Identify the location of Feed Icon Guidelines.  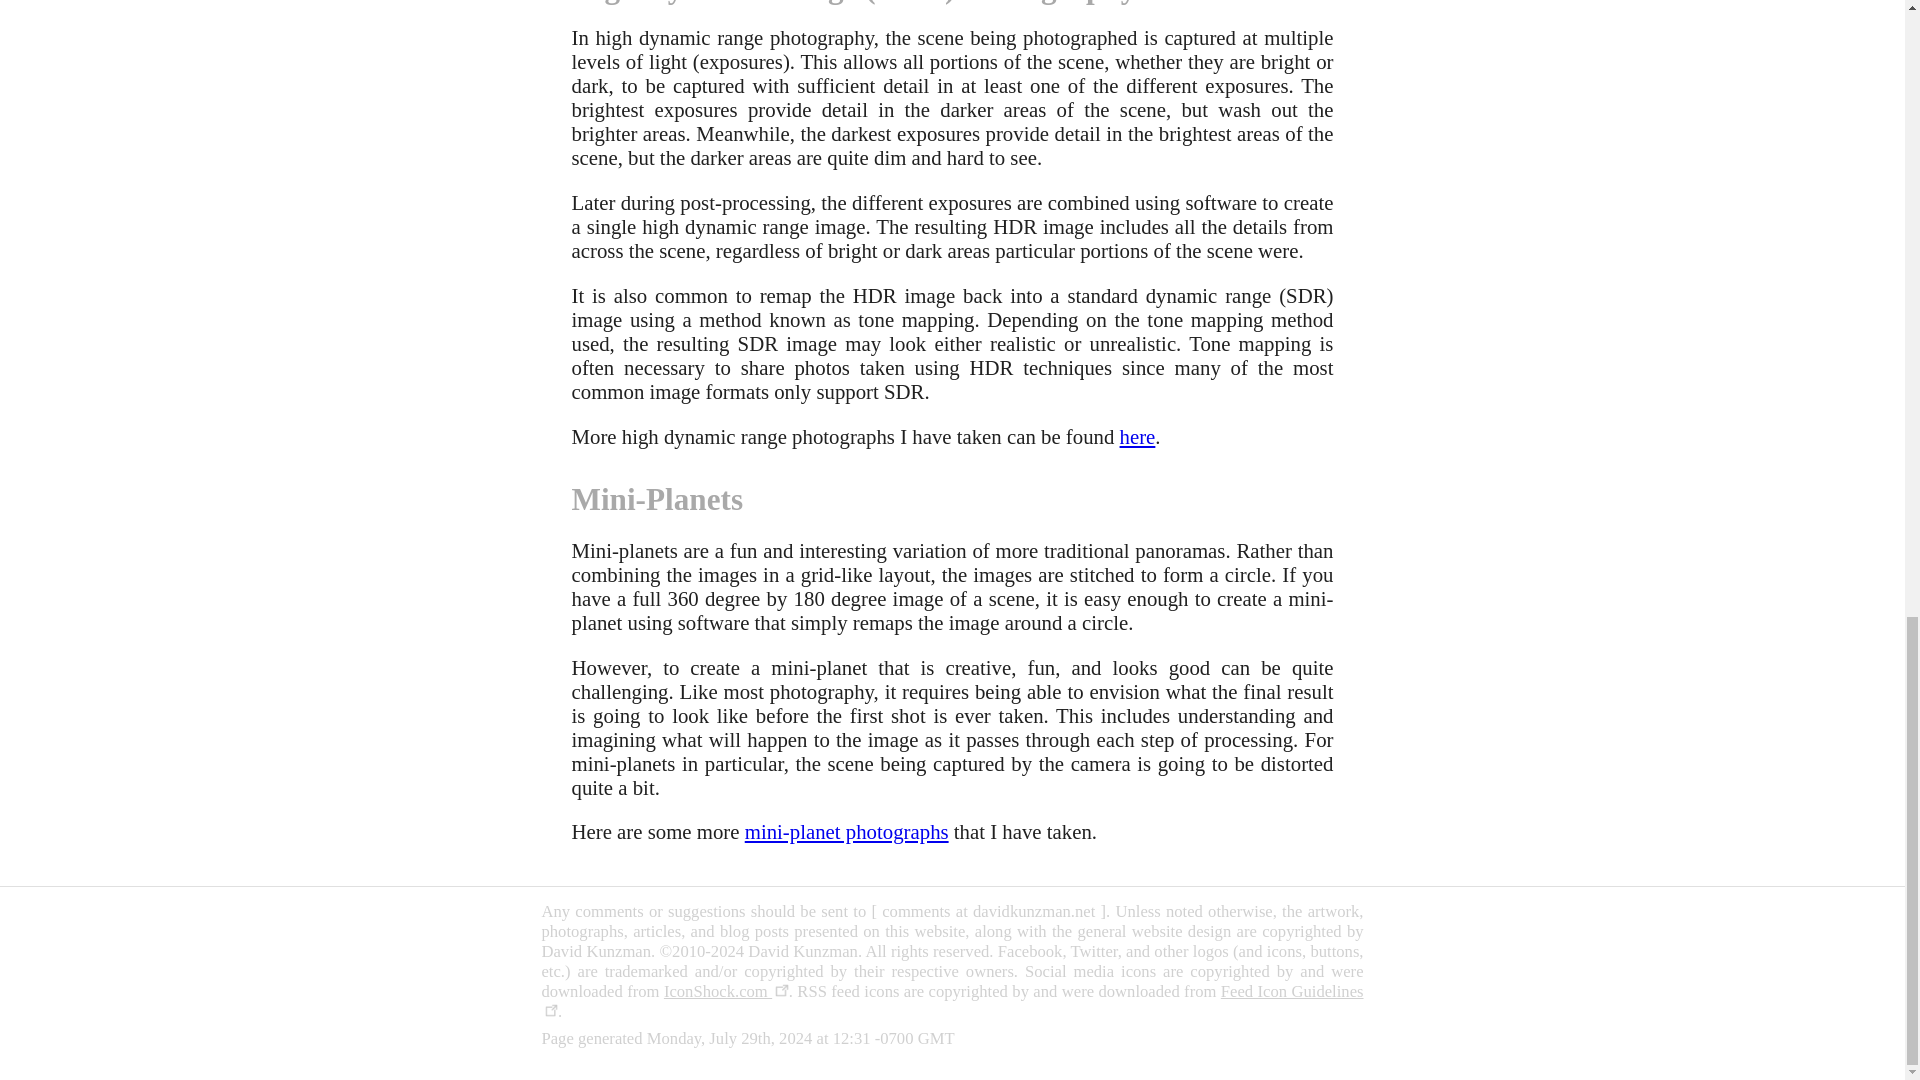
(952, 1000).